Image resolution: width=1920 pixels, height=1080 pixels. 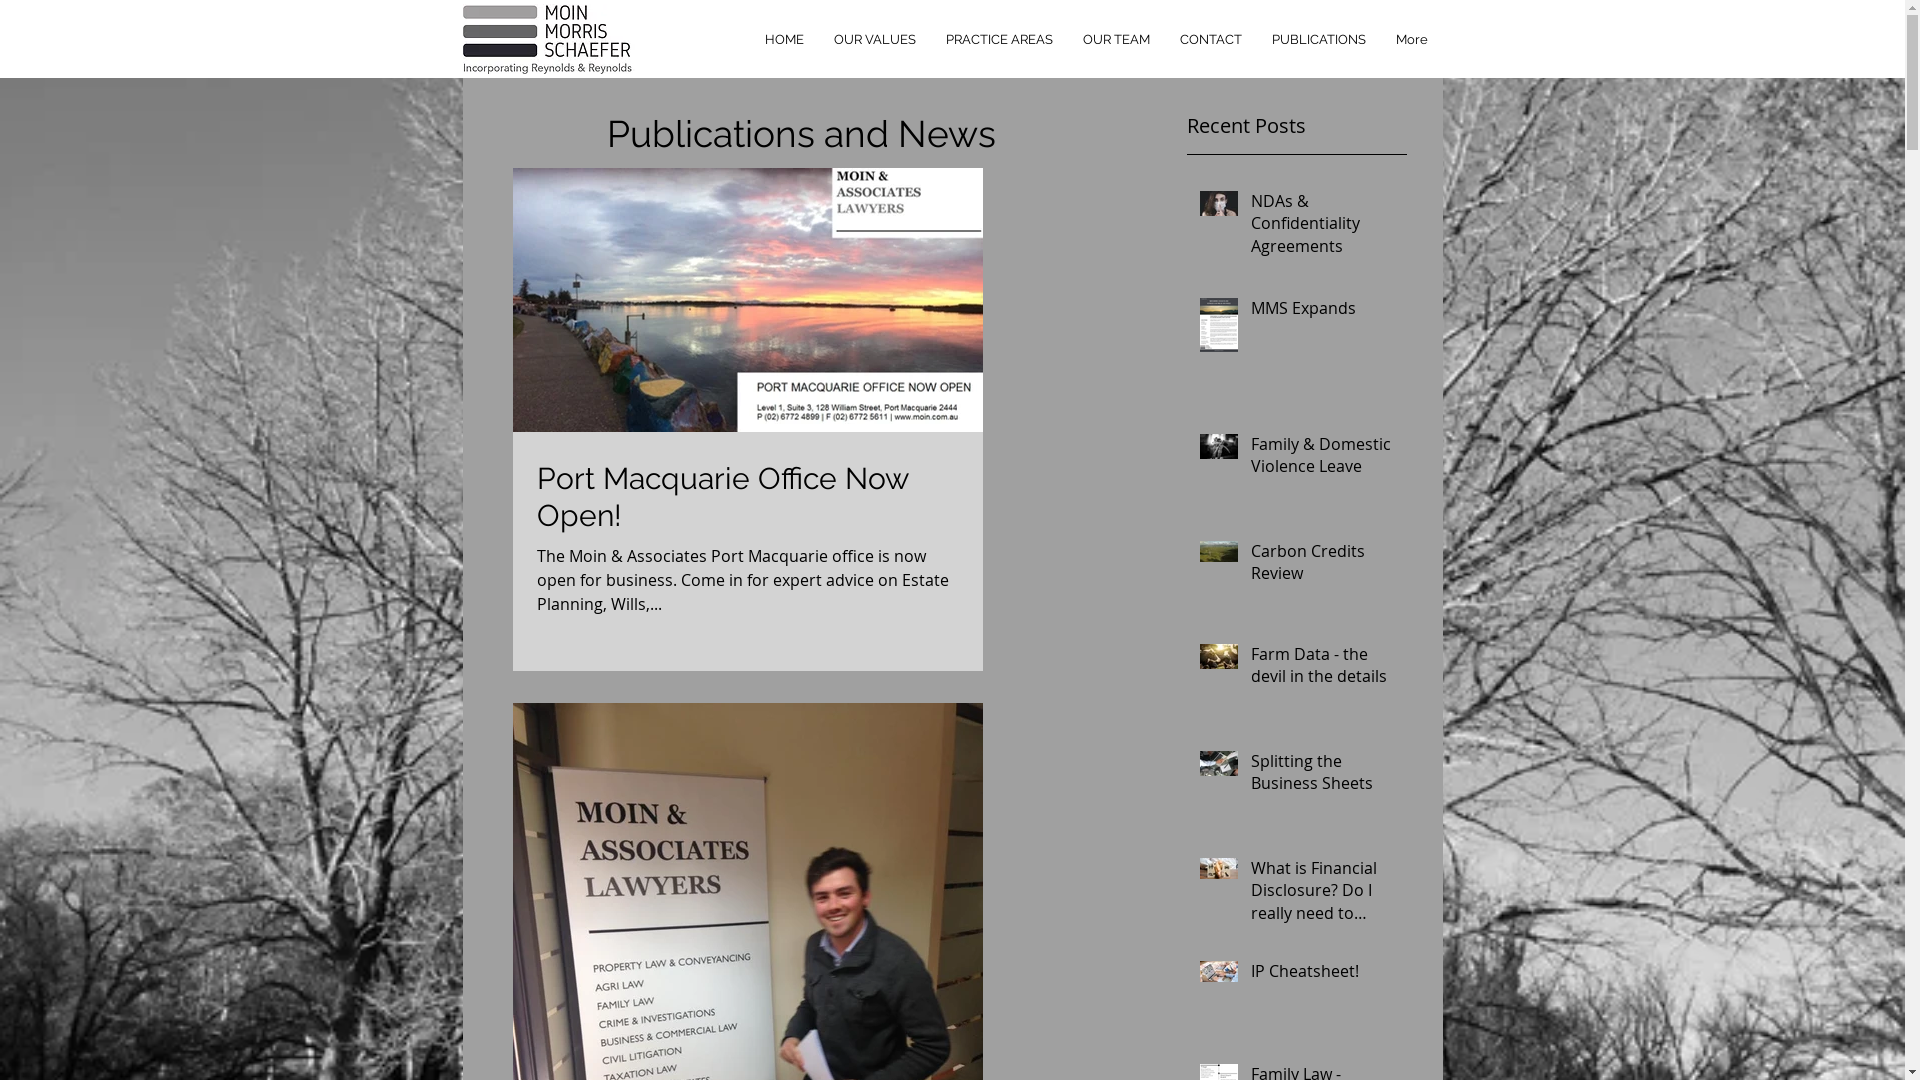 What do you see at coordinates (1322, 776) in the screenshot?
I see `Splitting the Business Sheets` at bounding box center [1322, 776].